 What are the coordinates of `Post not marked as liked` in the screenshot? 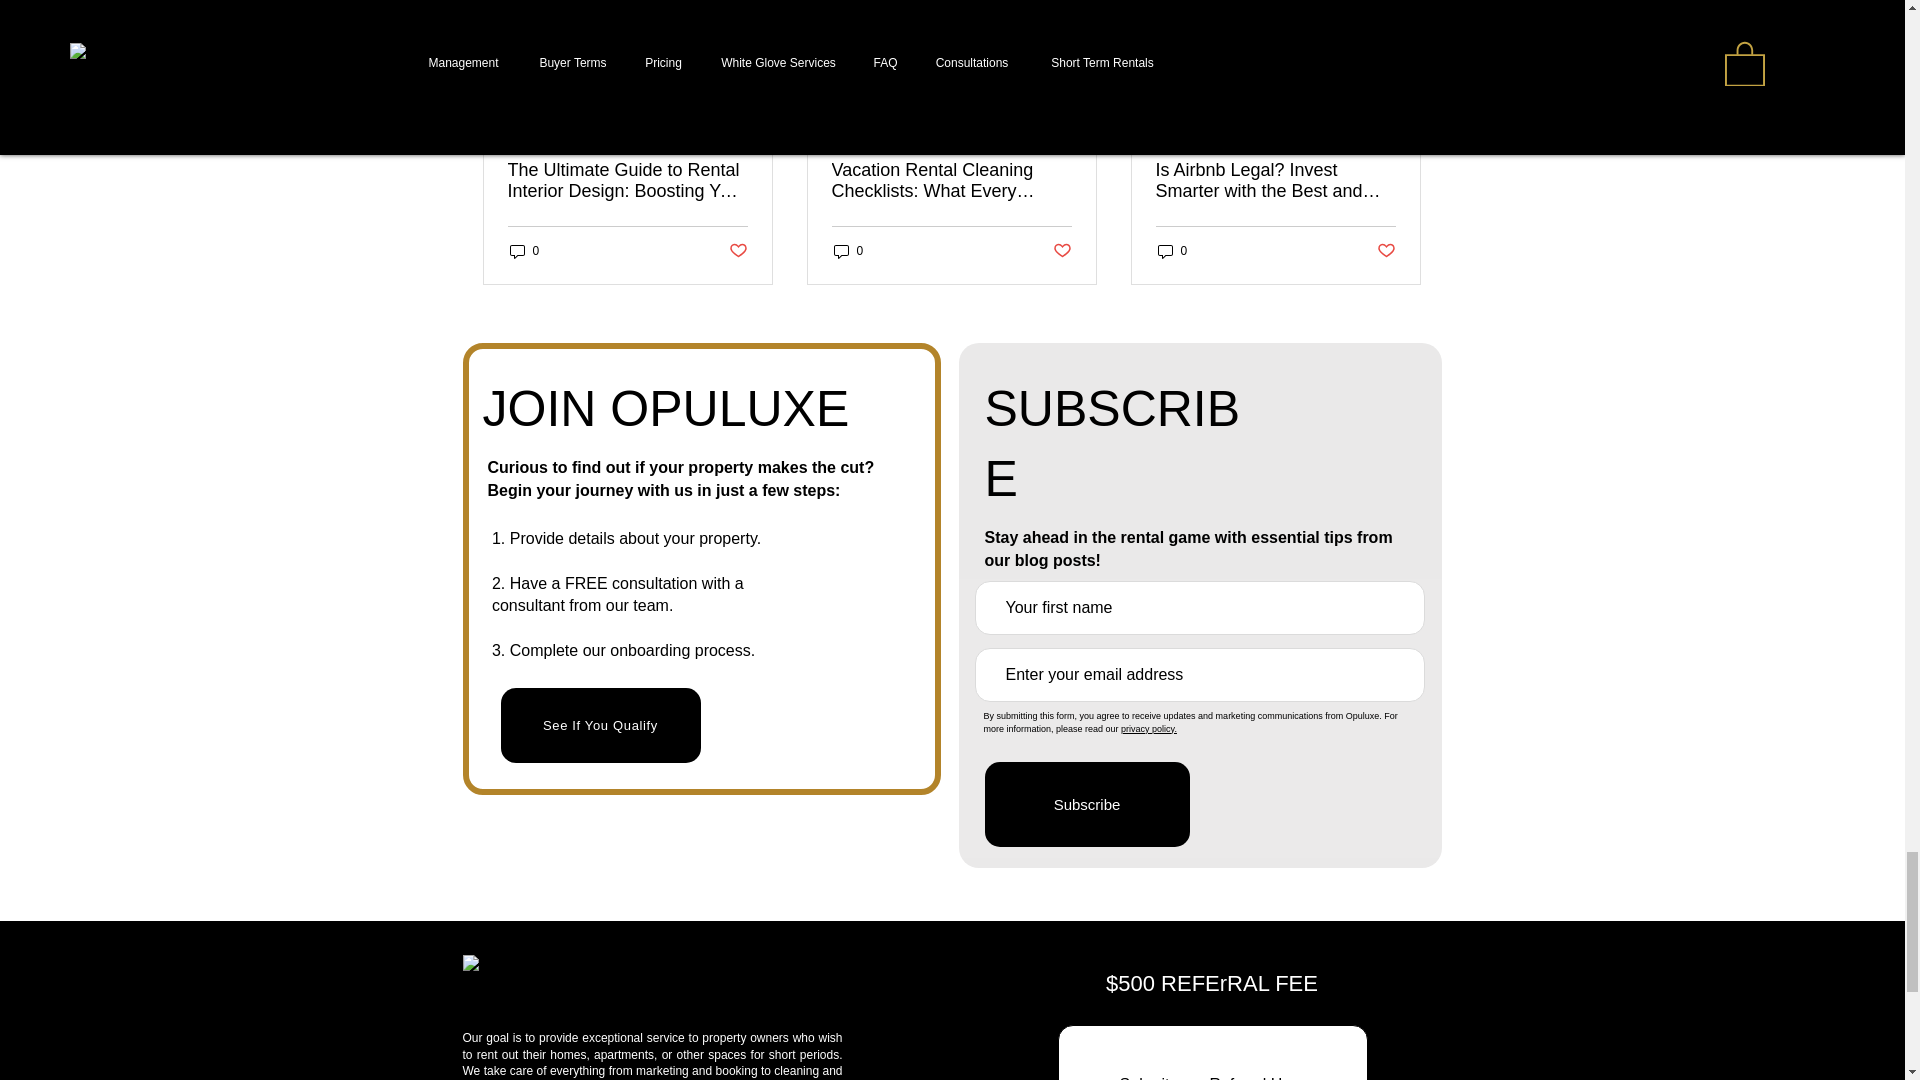 It's located at (1062, 251).